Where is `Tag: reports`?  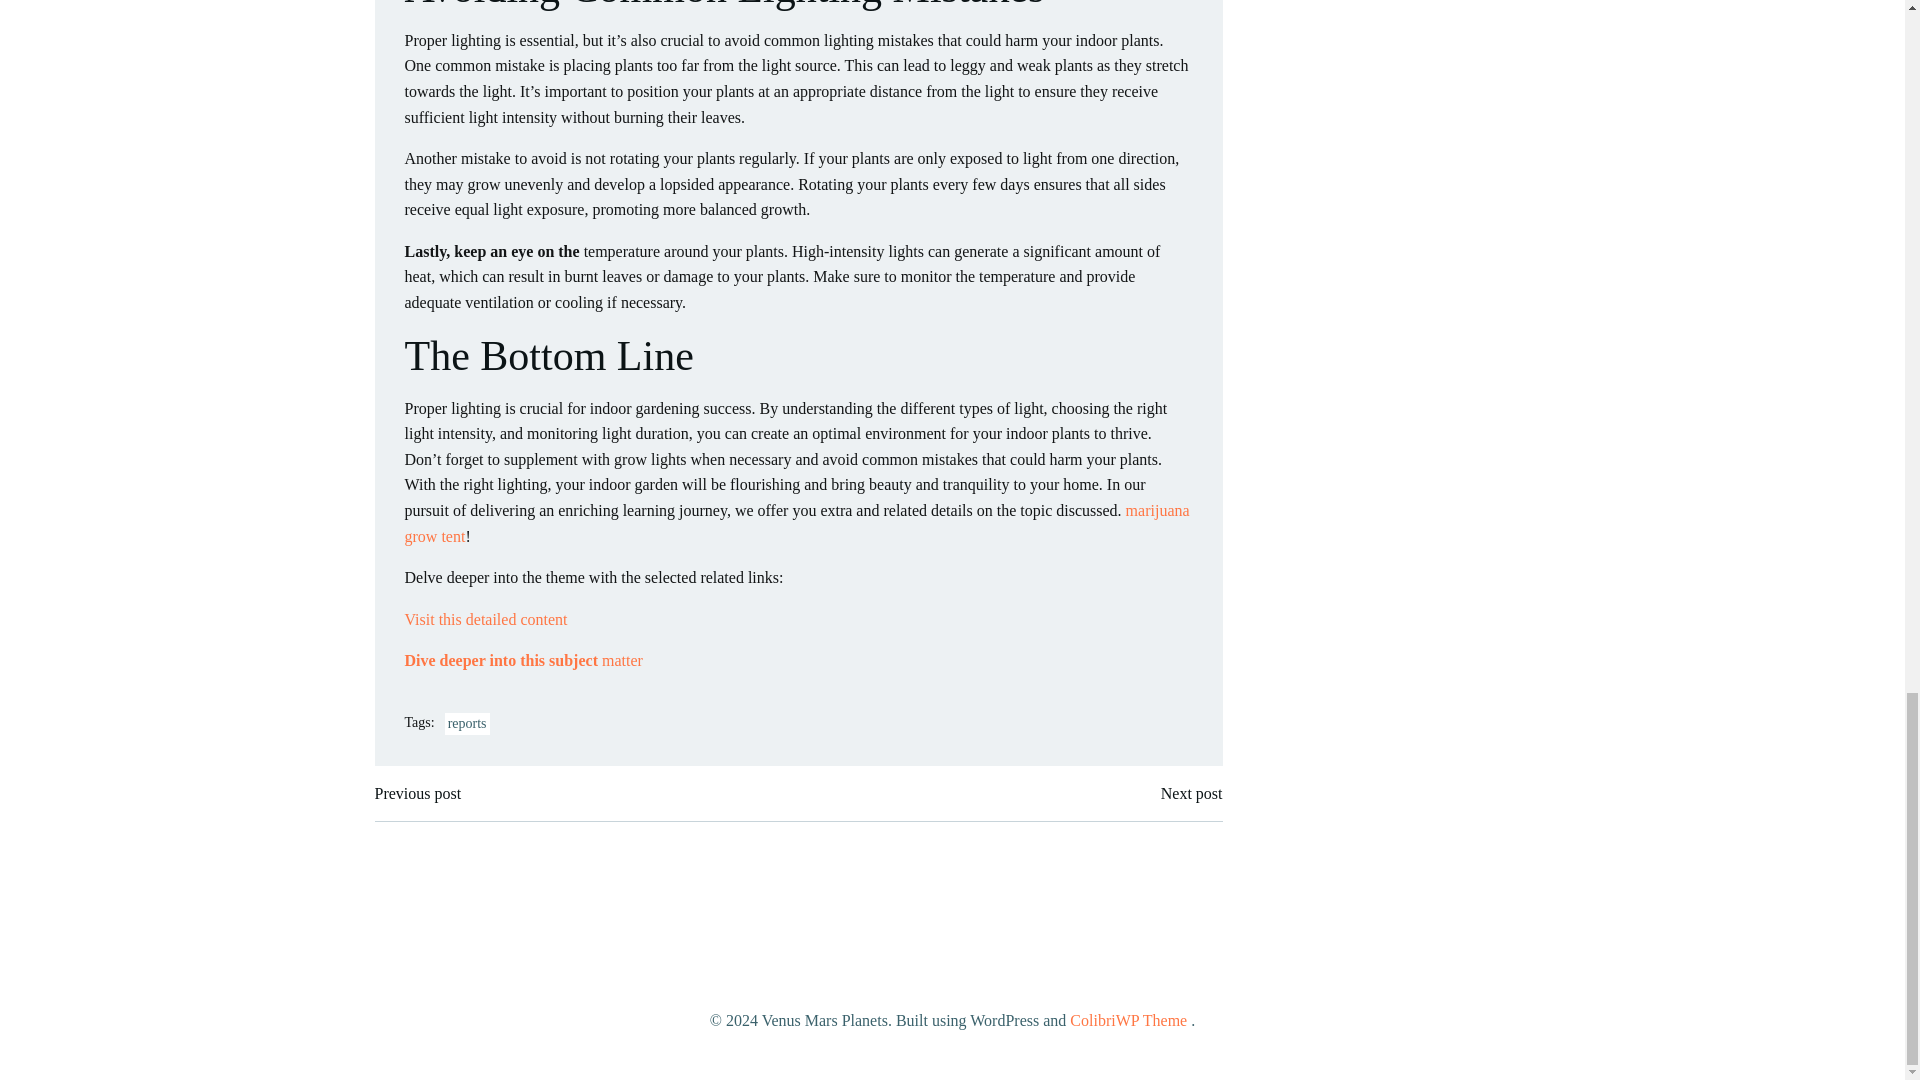 Tag: reports is located at coordinates (467, 724).